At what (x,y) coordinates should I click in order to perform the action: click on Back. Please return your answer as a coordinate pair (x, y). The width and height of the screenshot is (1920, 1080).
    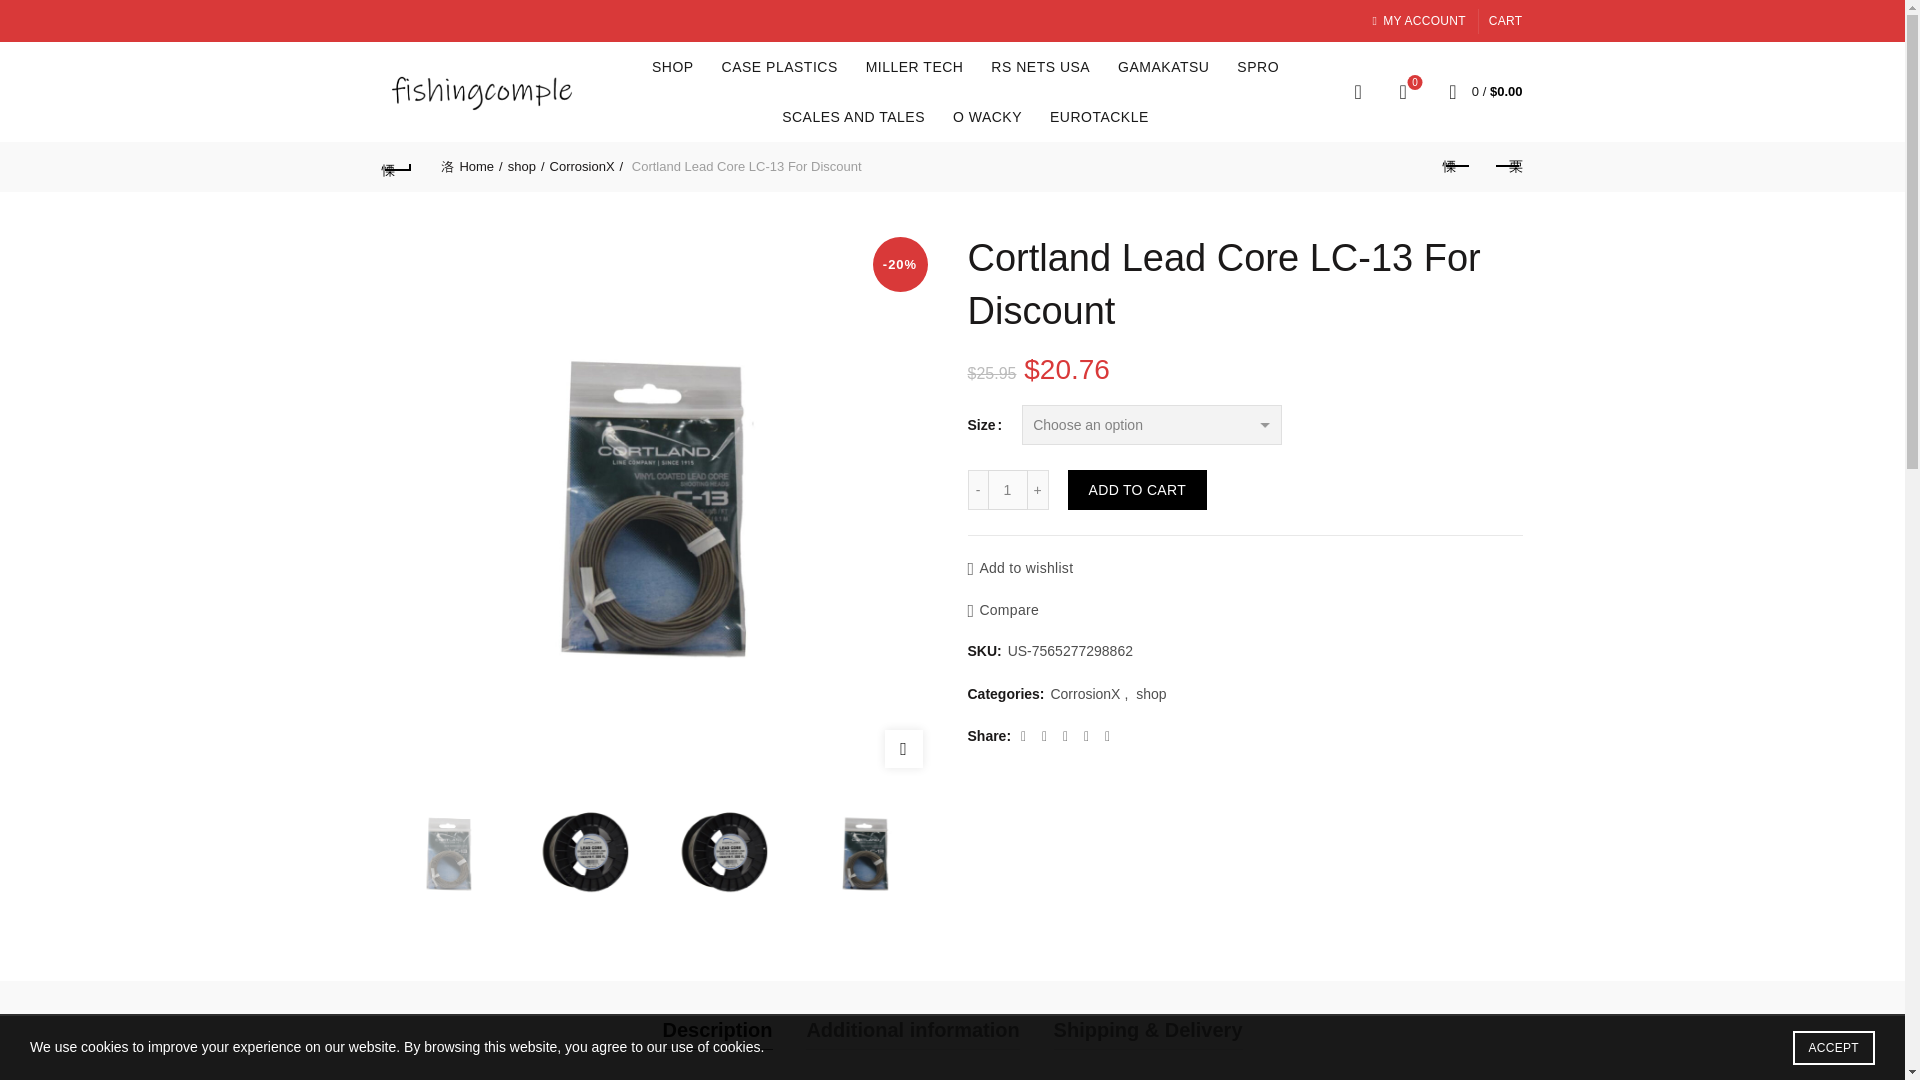
    Looking at the image, I should click on (397, 166).